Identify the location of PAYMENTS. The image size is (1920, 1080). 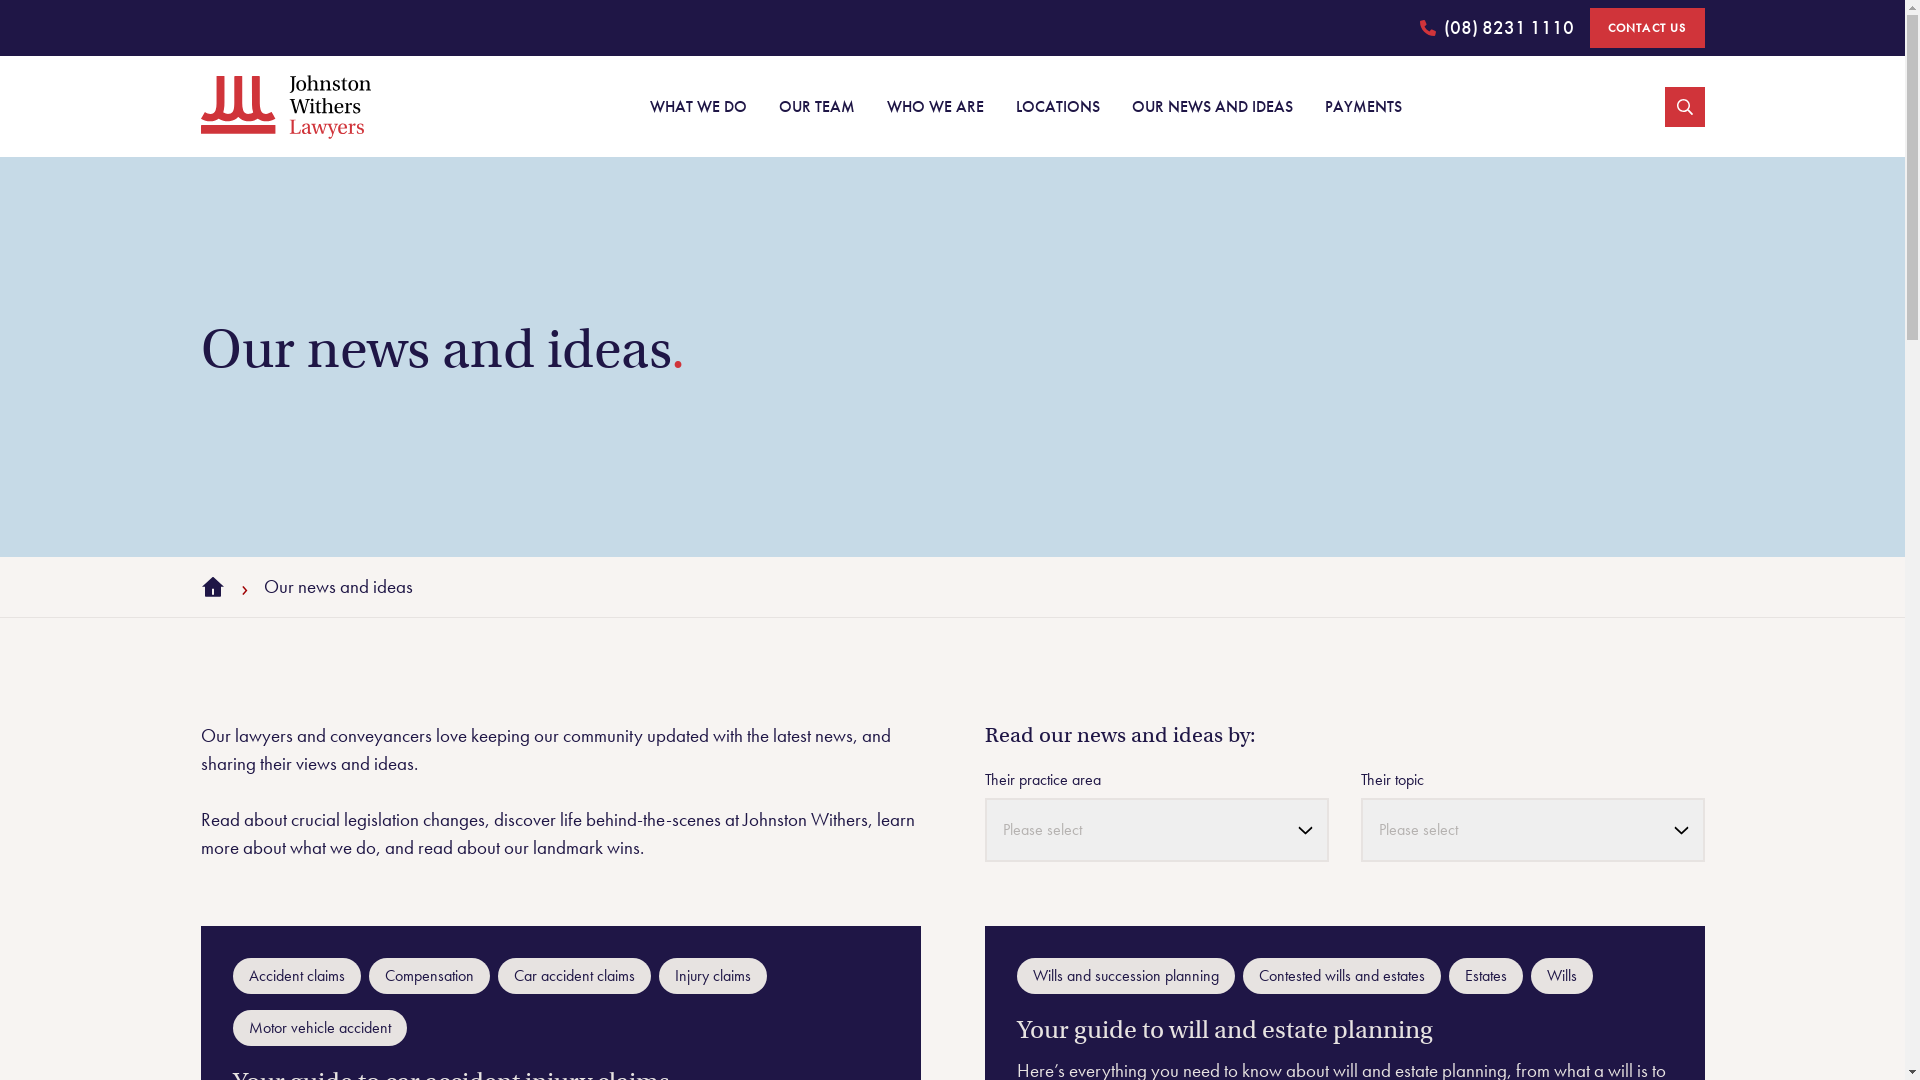
(1362, 106).